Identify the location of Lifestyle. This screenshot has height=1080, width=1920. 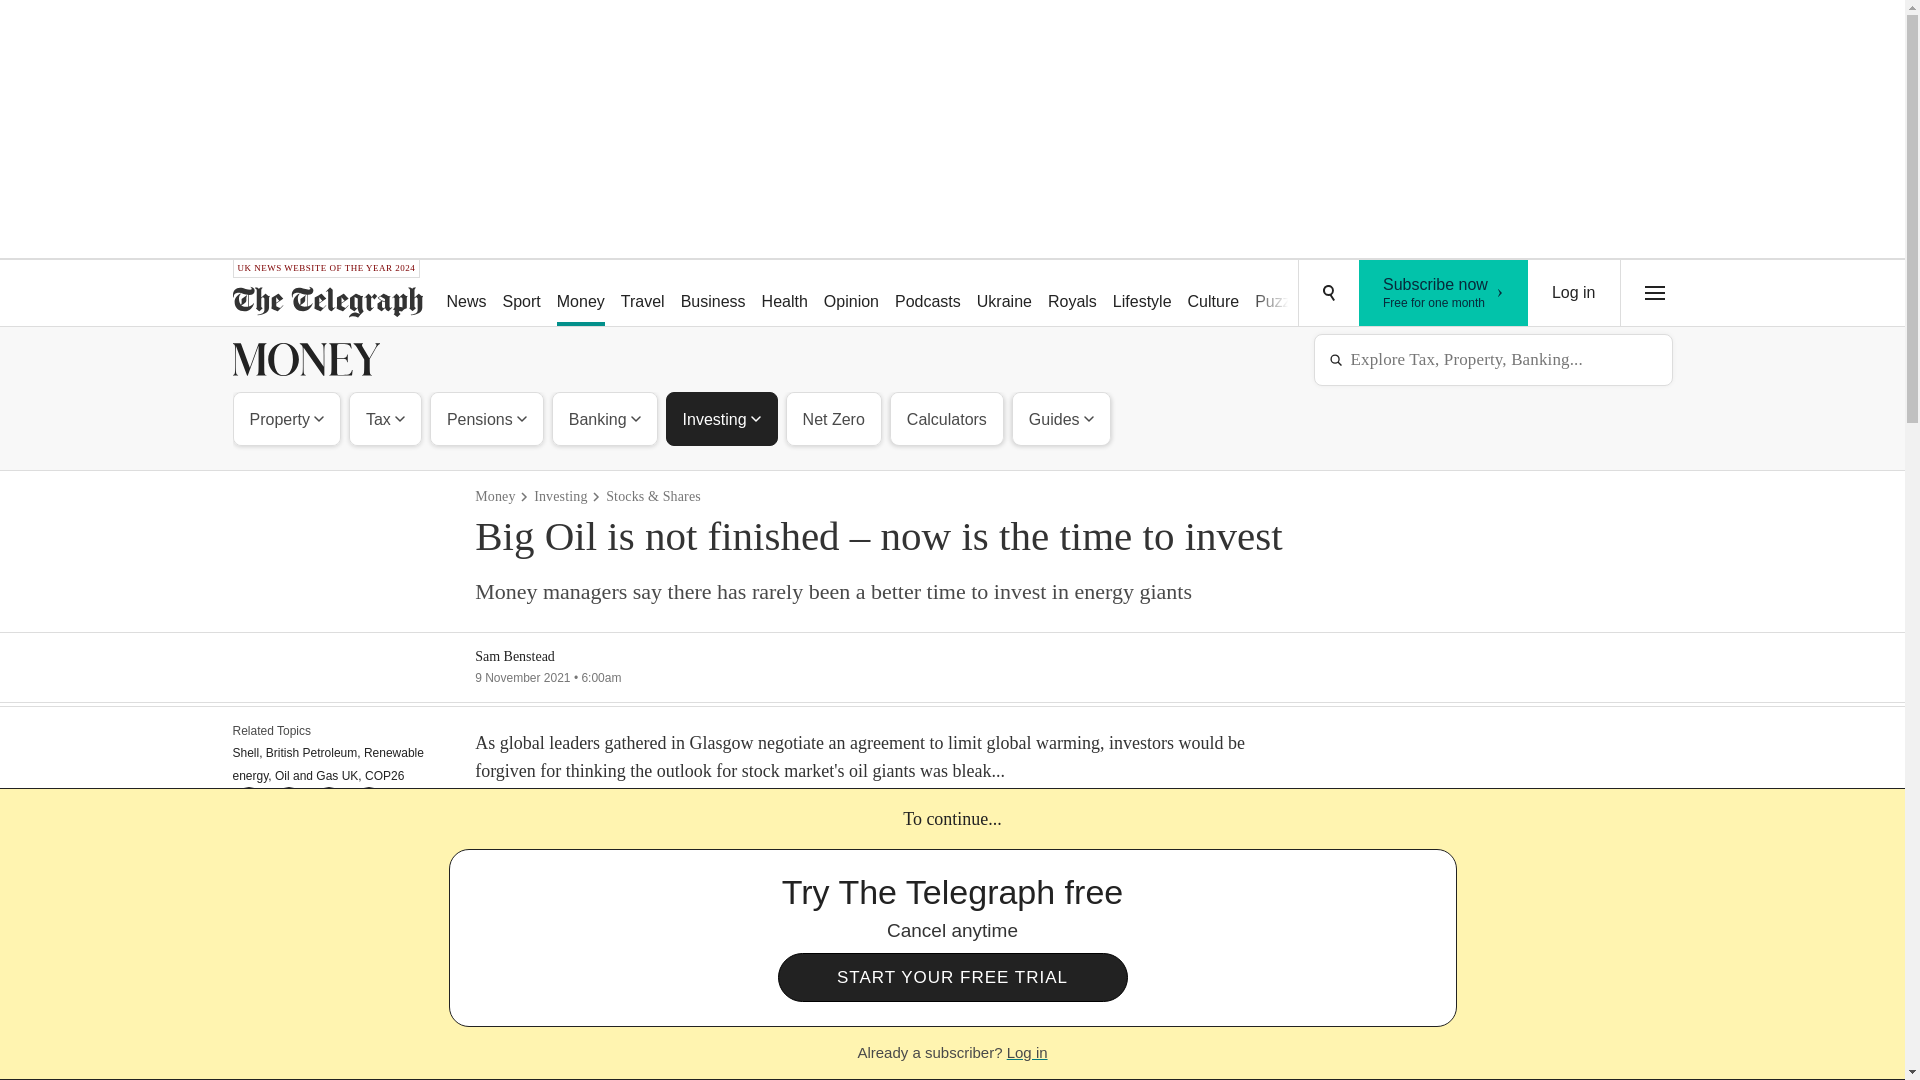
(1282, 294).